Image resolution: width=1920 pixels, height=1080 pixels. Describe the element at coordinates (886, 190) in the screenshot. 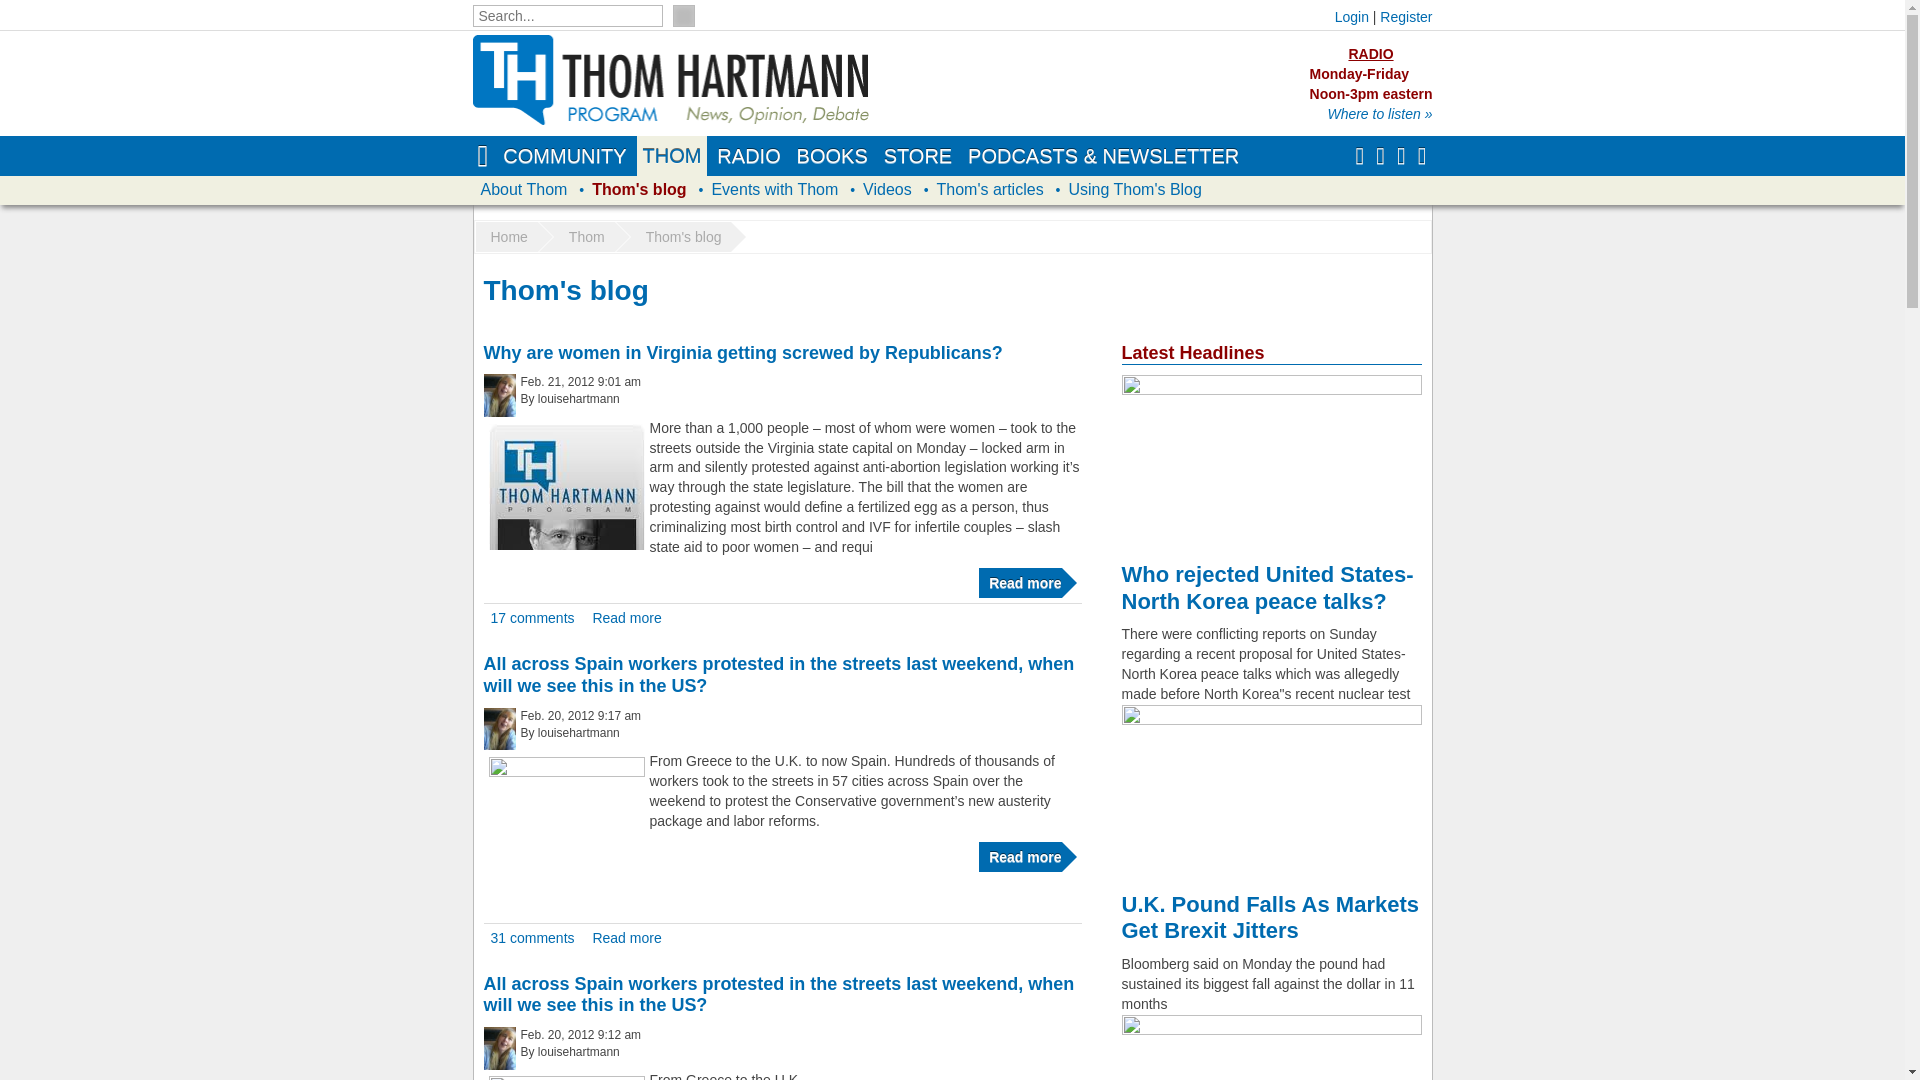

I see `Videos` at that location.